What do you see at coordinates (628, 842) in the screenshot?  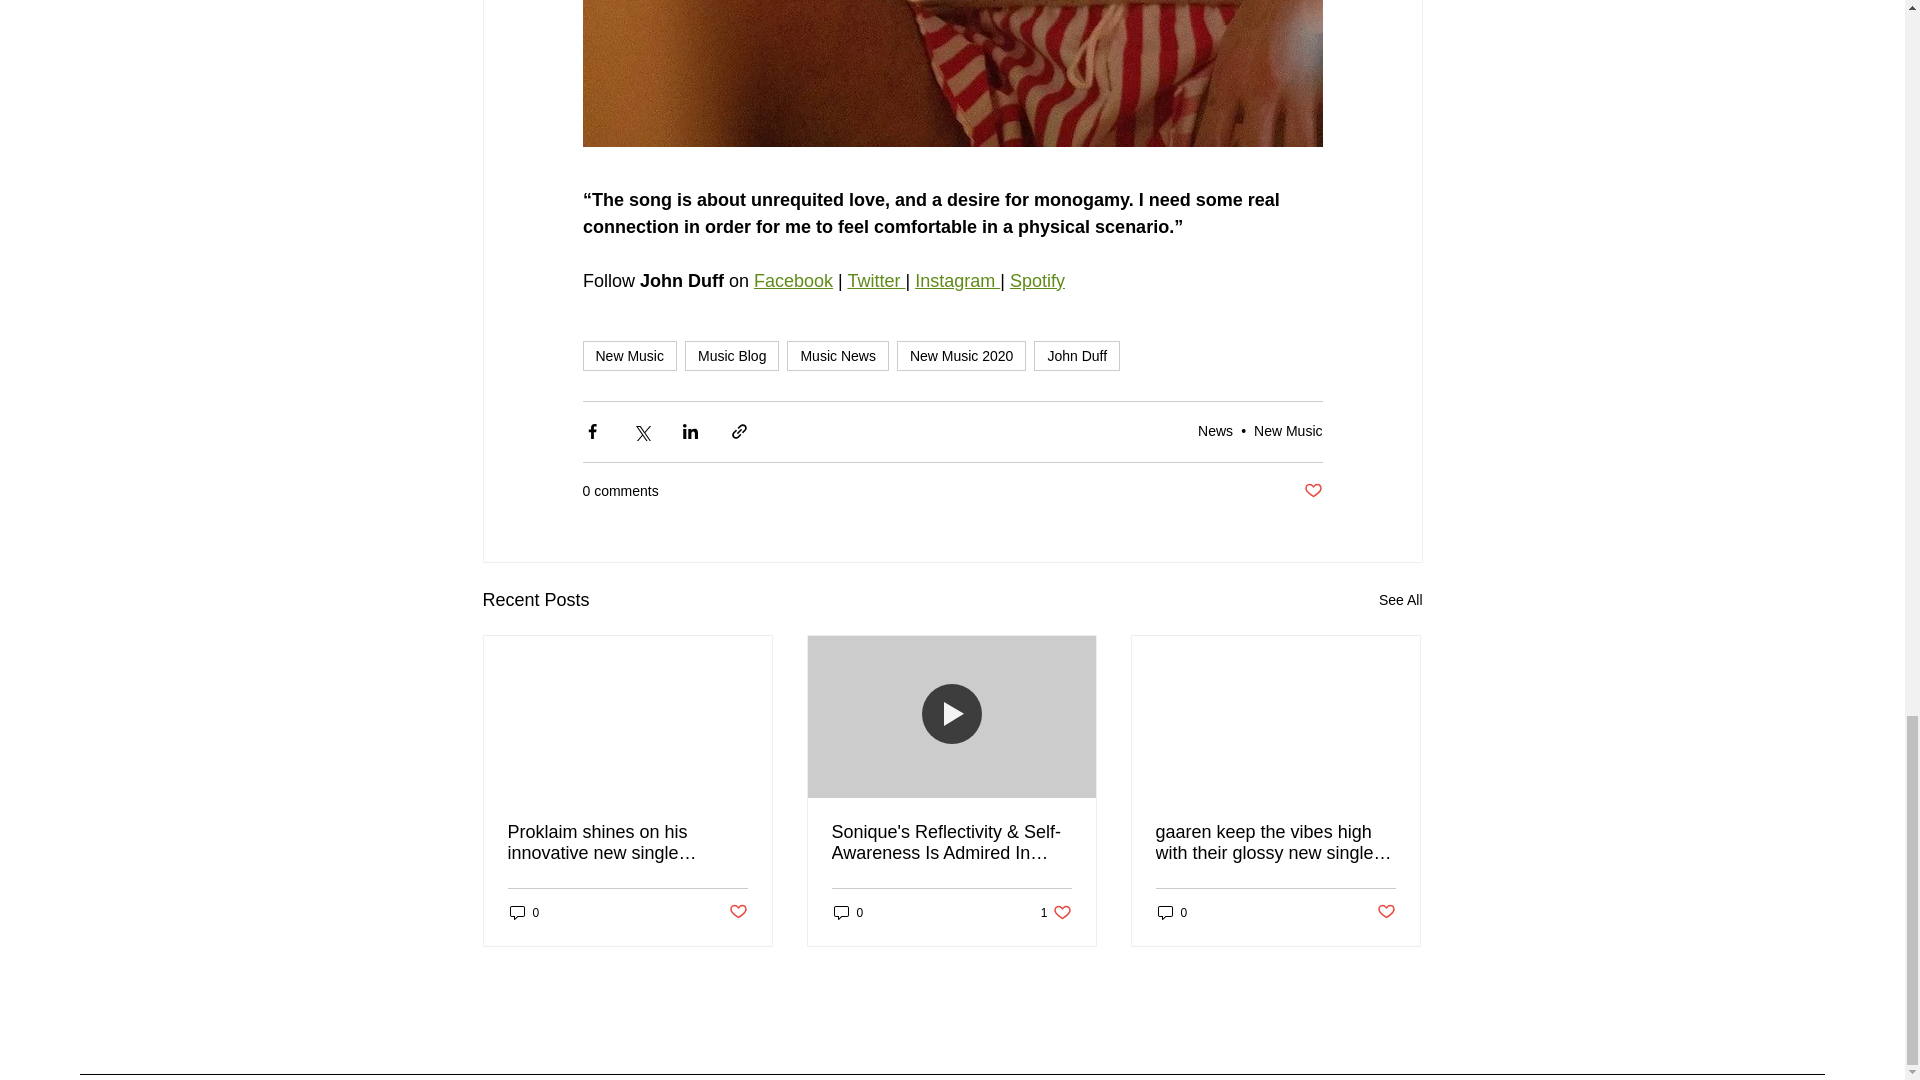 I see `Proklaim shines on his innovative new single 'BABYLON'` at bounding box center [628, 842].